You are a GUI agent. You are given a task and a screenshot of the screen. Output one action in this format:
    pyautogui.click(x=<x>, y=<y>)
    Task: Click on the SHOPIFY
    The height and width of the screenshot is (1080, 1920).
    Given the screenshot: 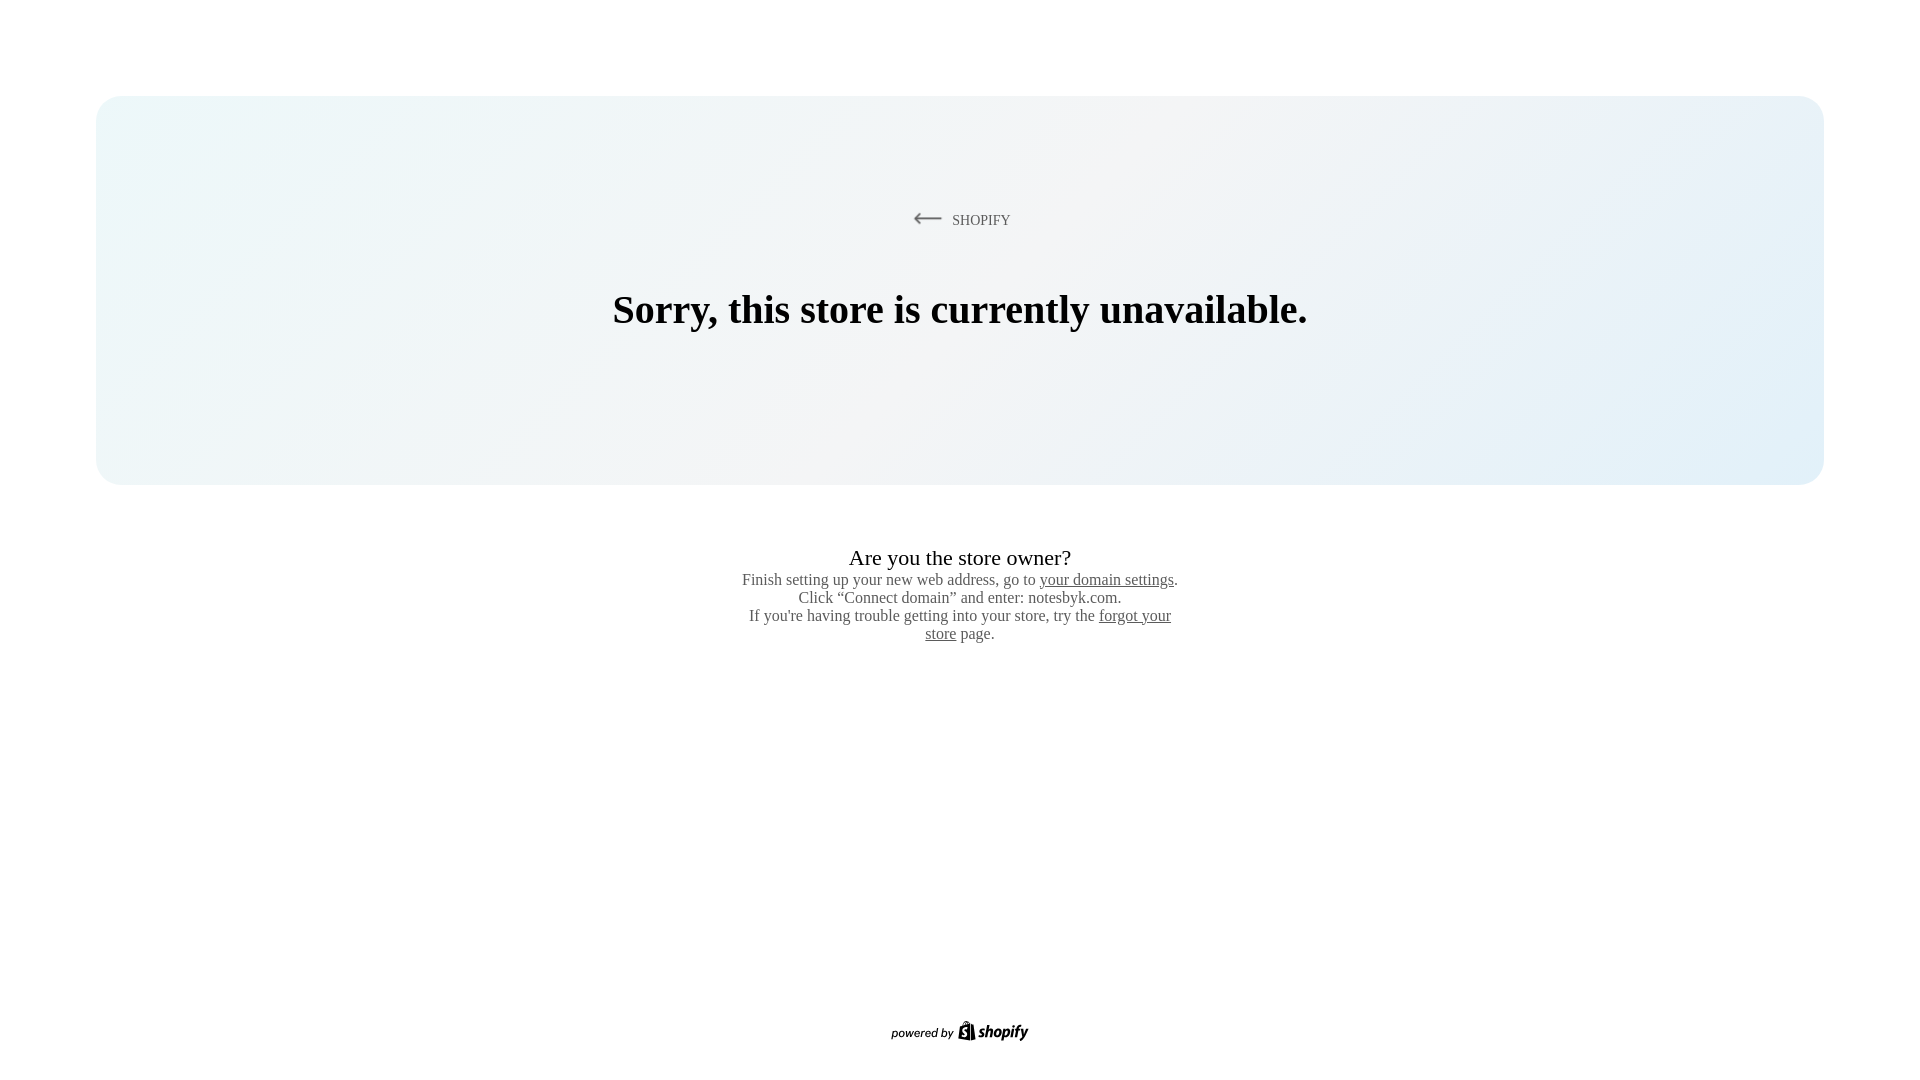 What is the action you would take?
    pyautogui.click(x=958, y=219)
    